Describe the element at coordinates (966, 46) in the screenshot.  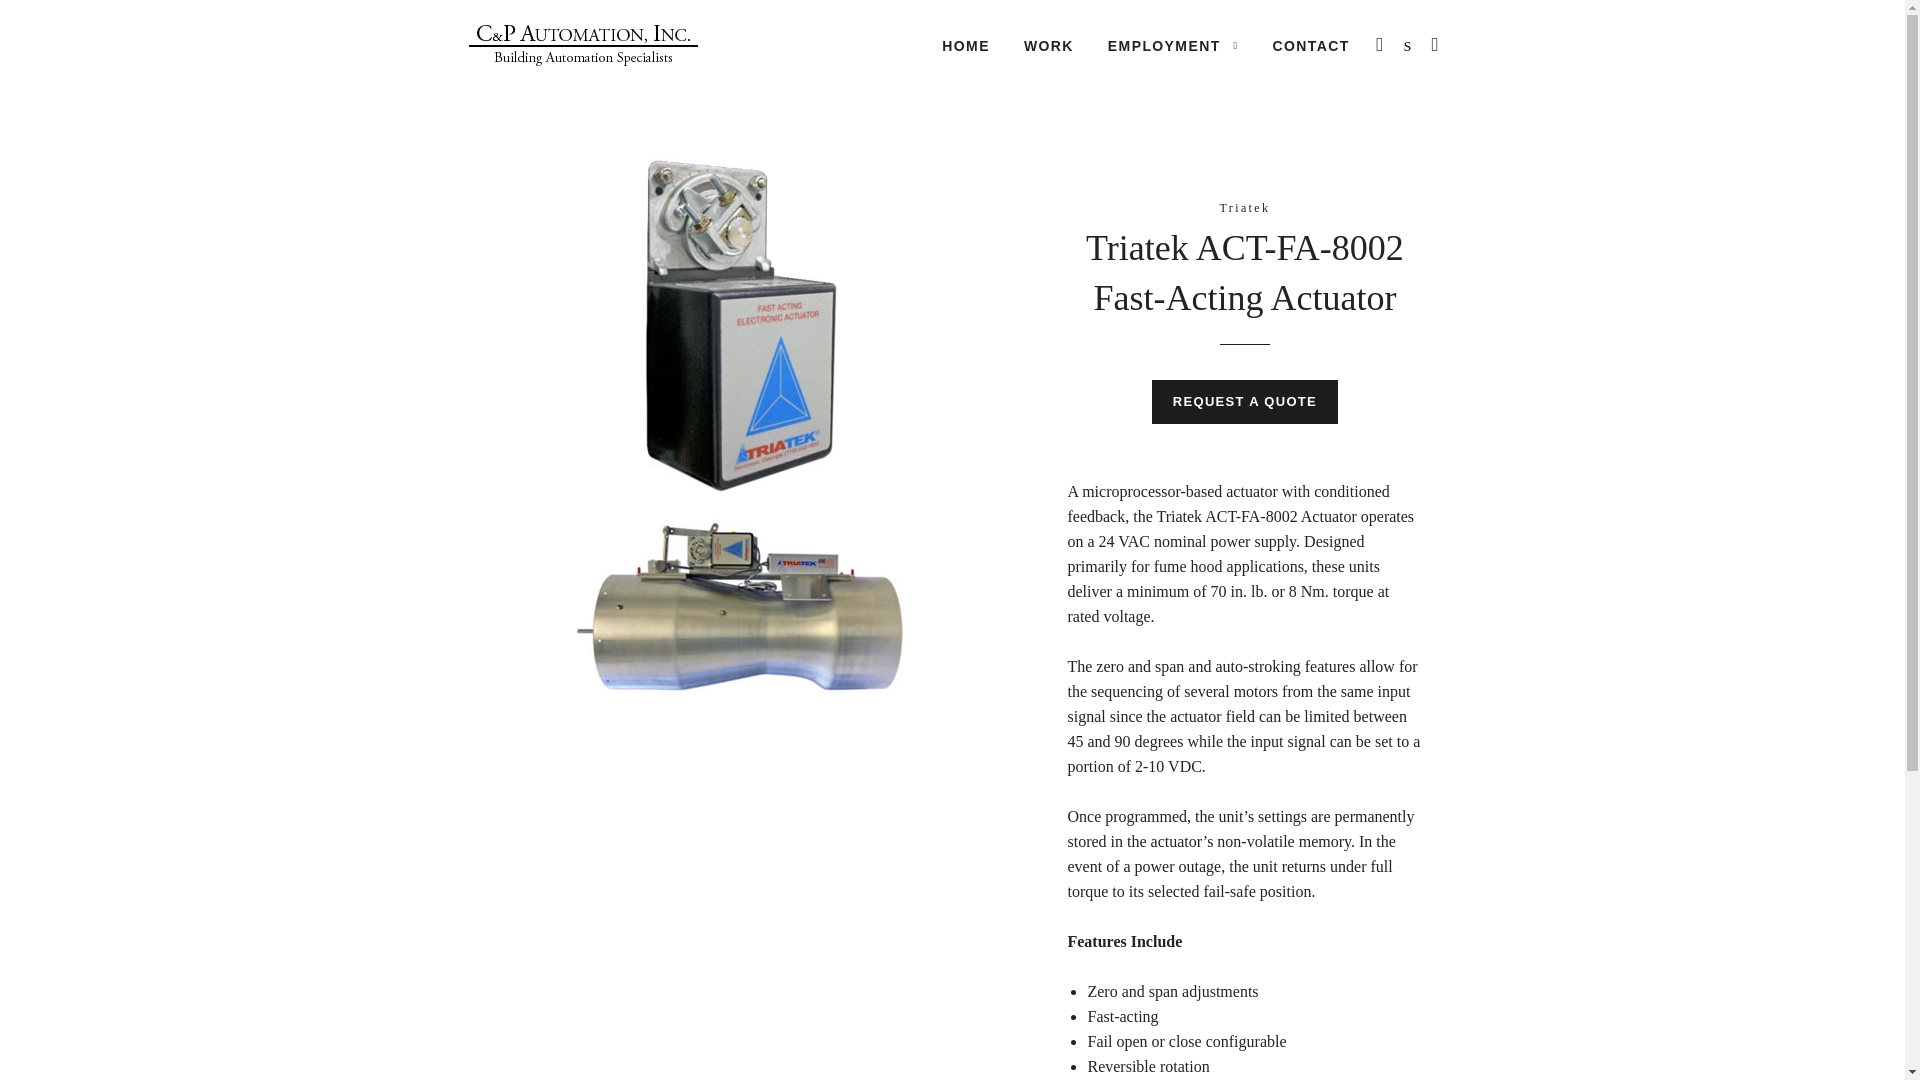
I see `HOME` at that location.